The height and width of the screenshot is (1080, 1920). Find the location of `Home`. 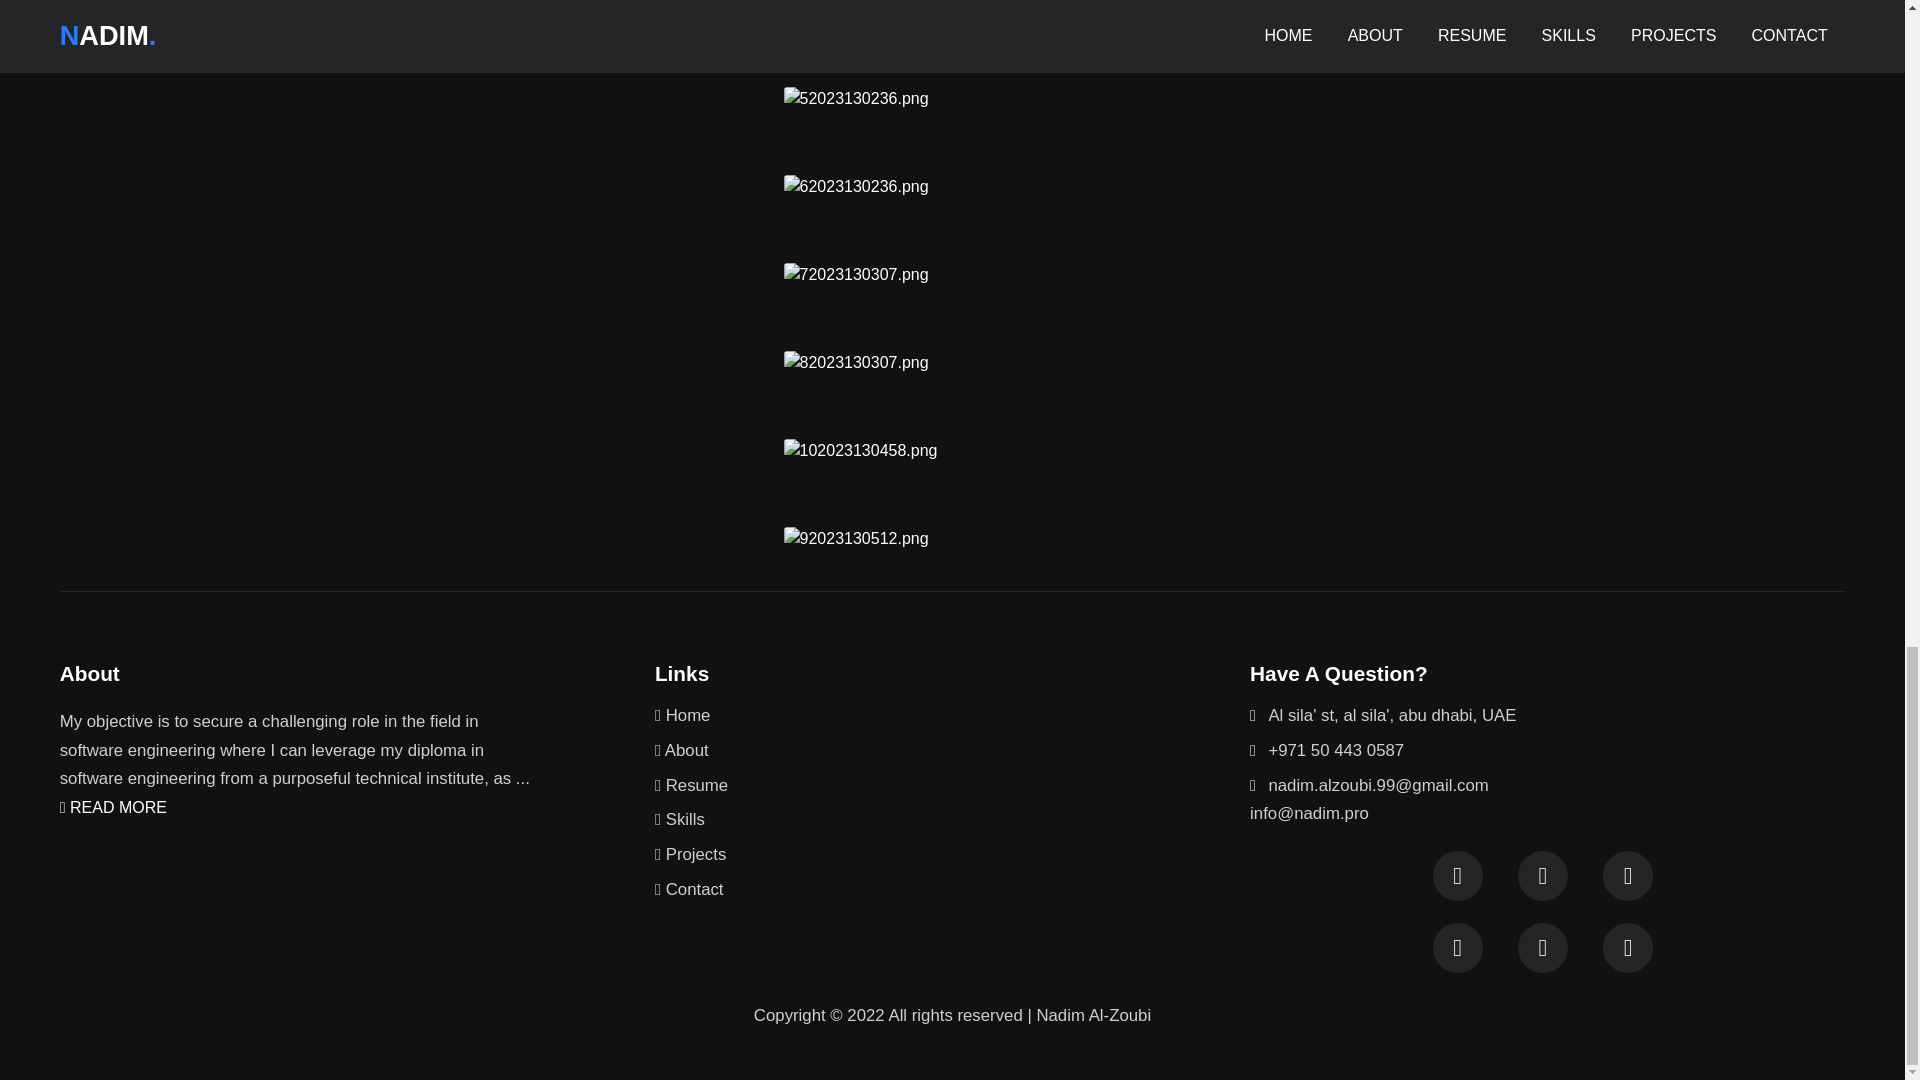

Home is located at coordinates (952, 715).